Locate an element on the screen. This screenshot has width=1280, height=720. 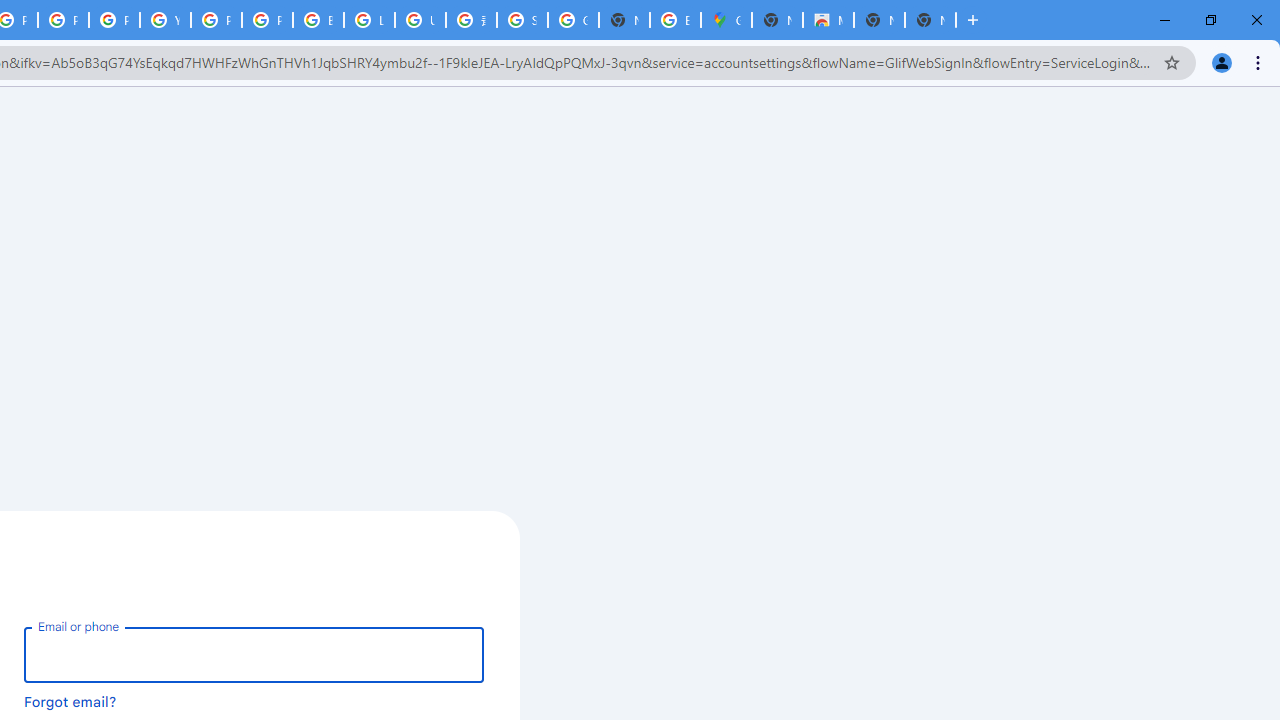
Google Maps is located at coordinates (726, 20).